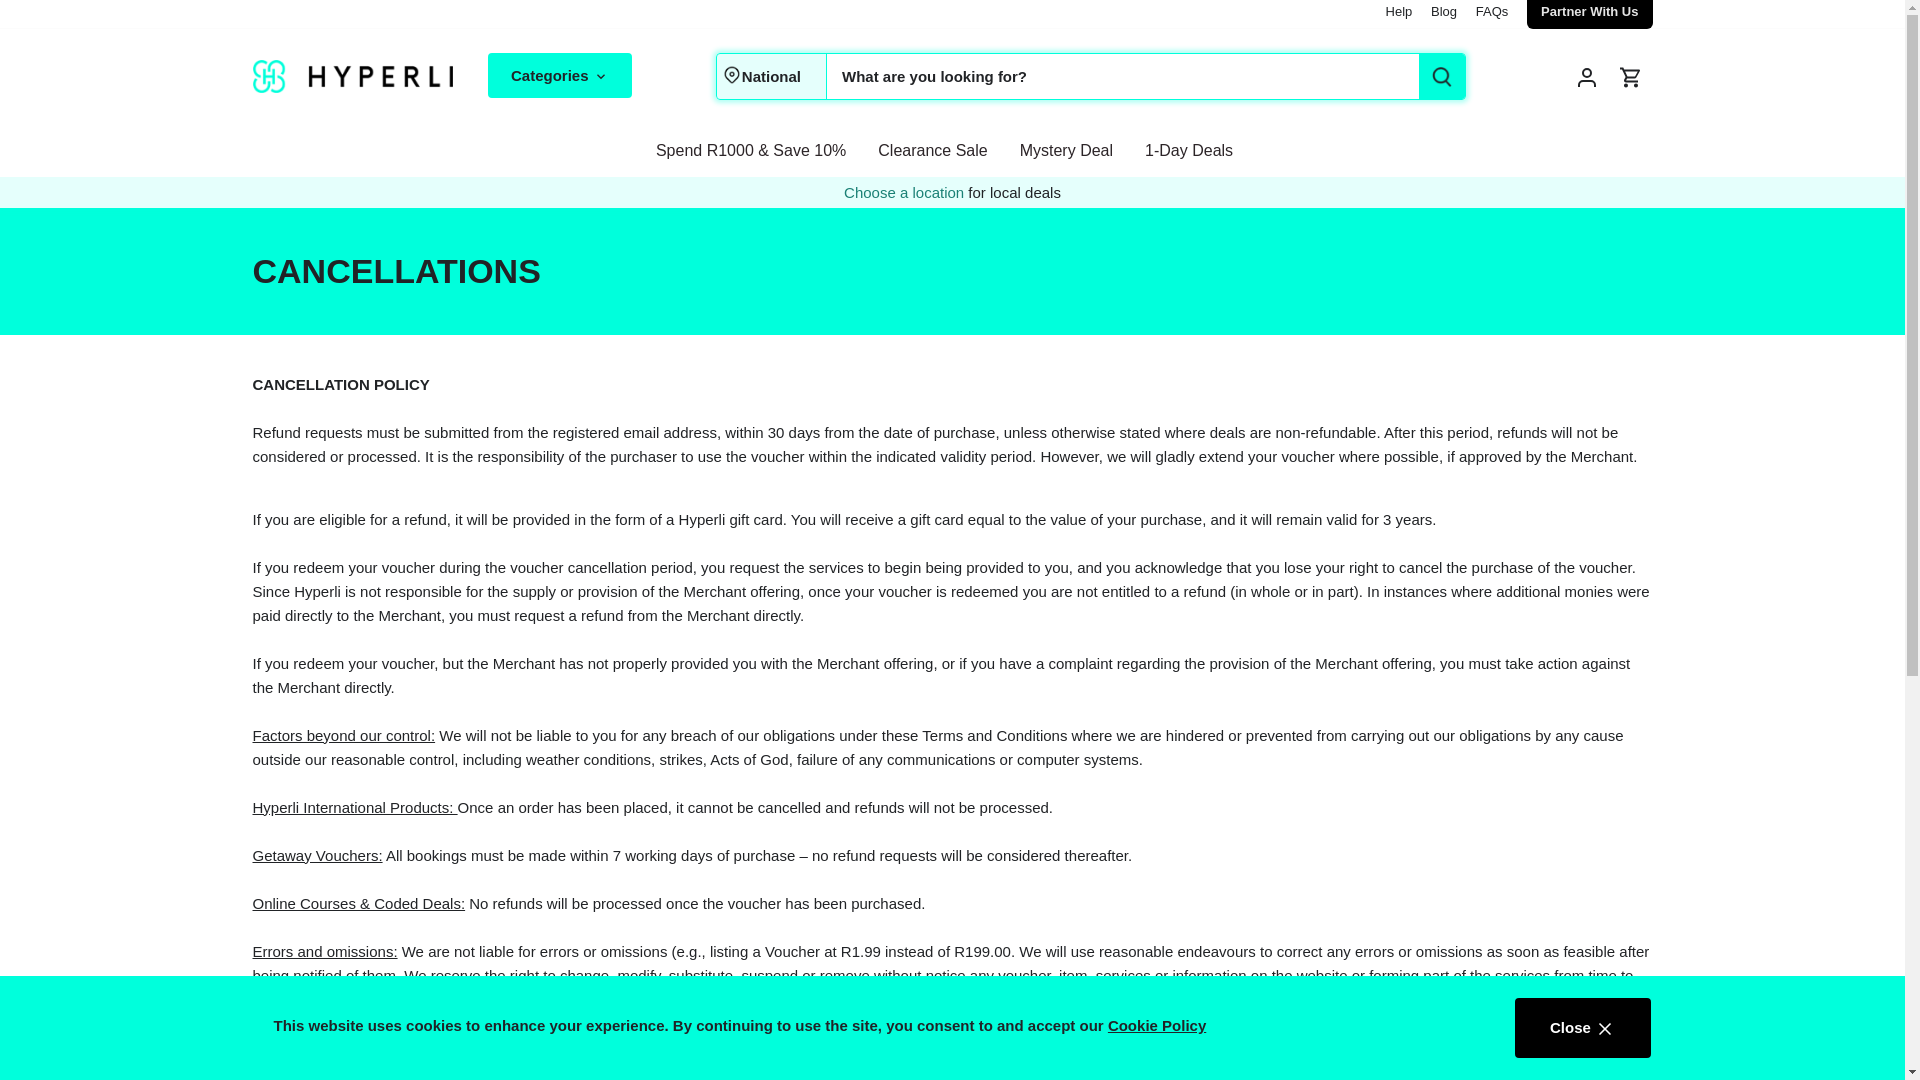 This screenshot has width=1920, height=1080. I want to click on National, so click(770, 76).